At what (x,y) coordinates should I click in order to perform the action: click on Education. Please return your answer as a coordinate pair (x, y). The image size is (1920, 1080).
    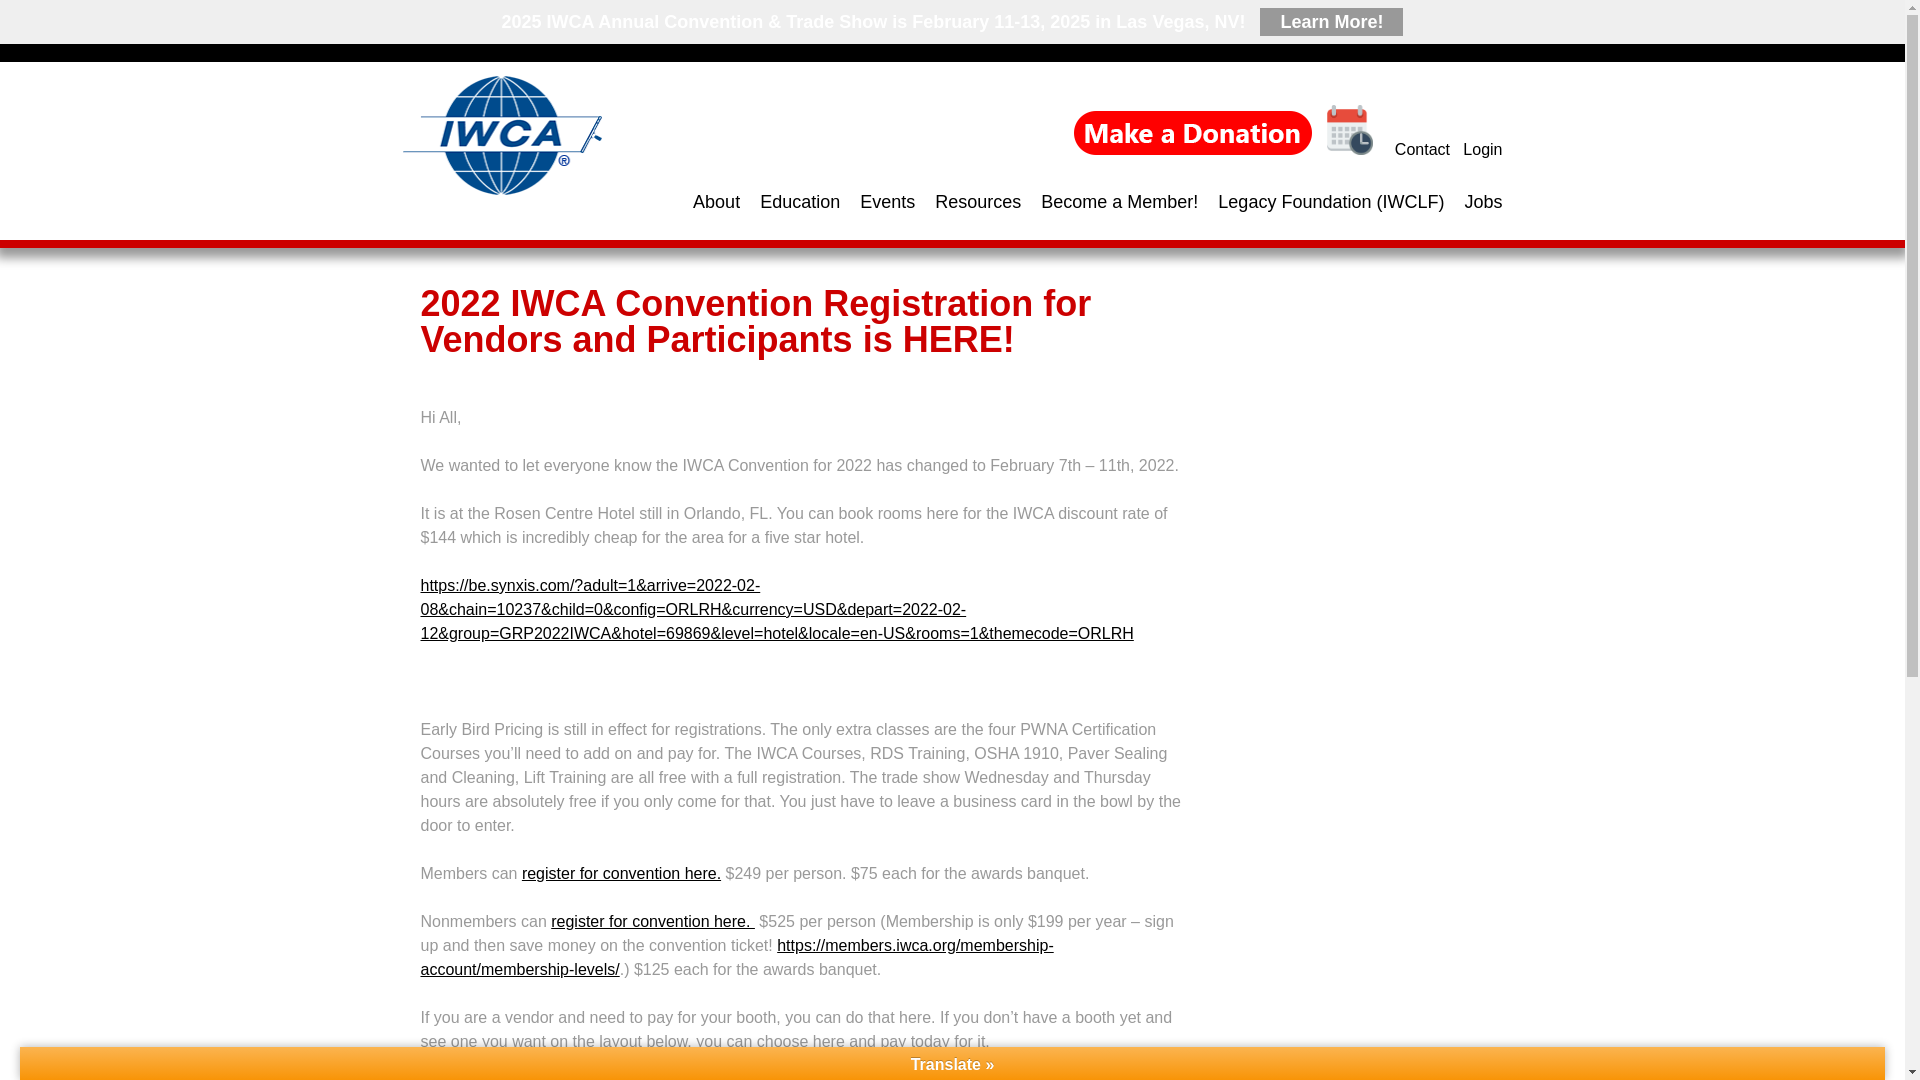
    Looking at the image, I should click on (790, 202).